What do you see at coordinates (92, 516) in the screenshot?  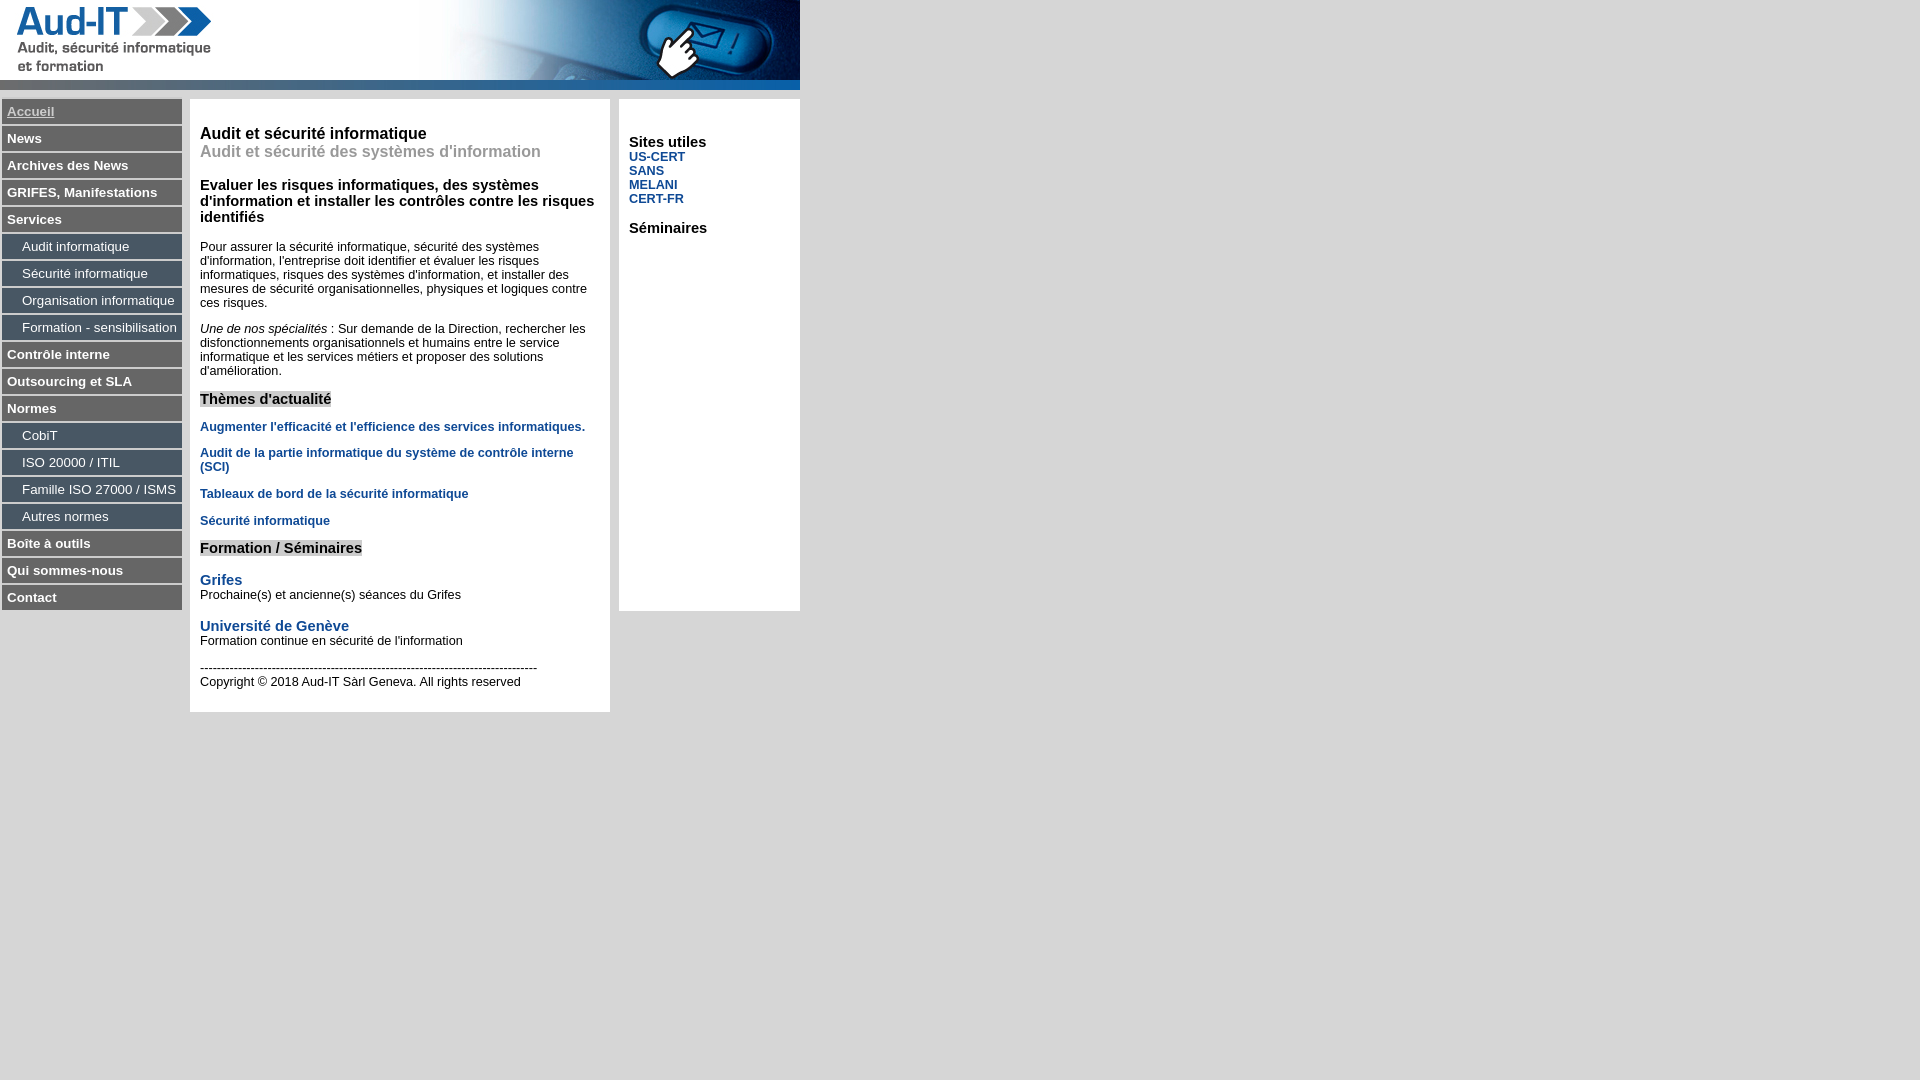 I see `Autres normes` at bounding box center [92, 516].